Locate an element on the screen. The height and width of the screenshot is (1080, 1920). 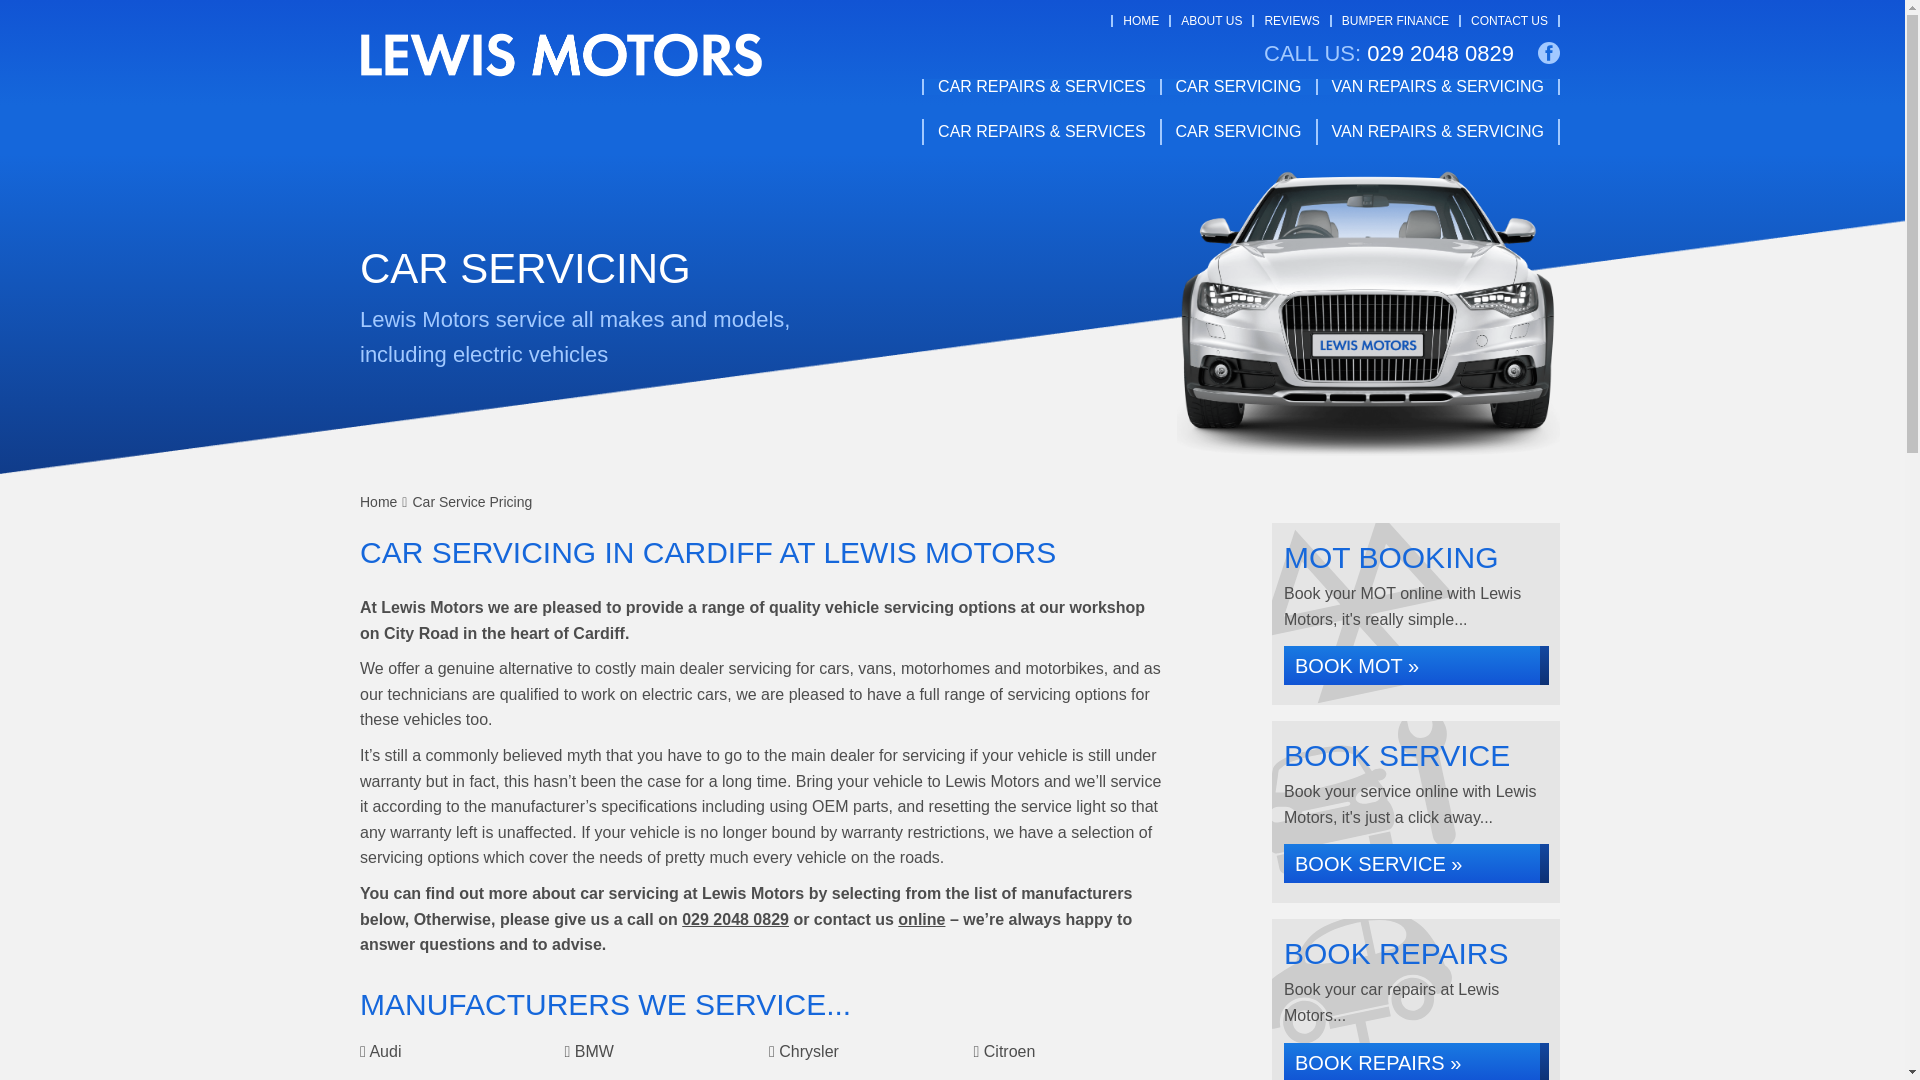
ABOUT US is located at coordinates (1211, 21).